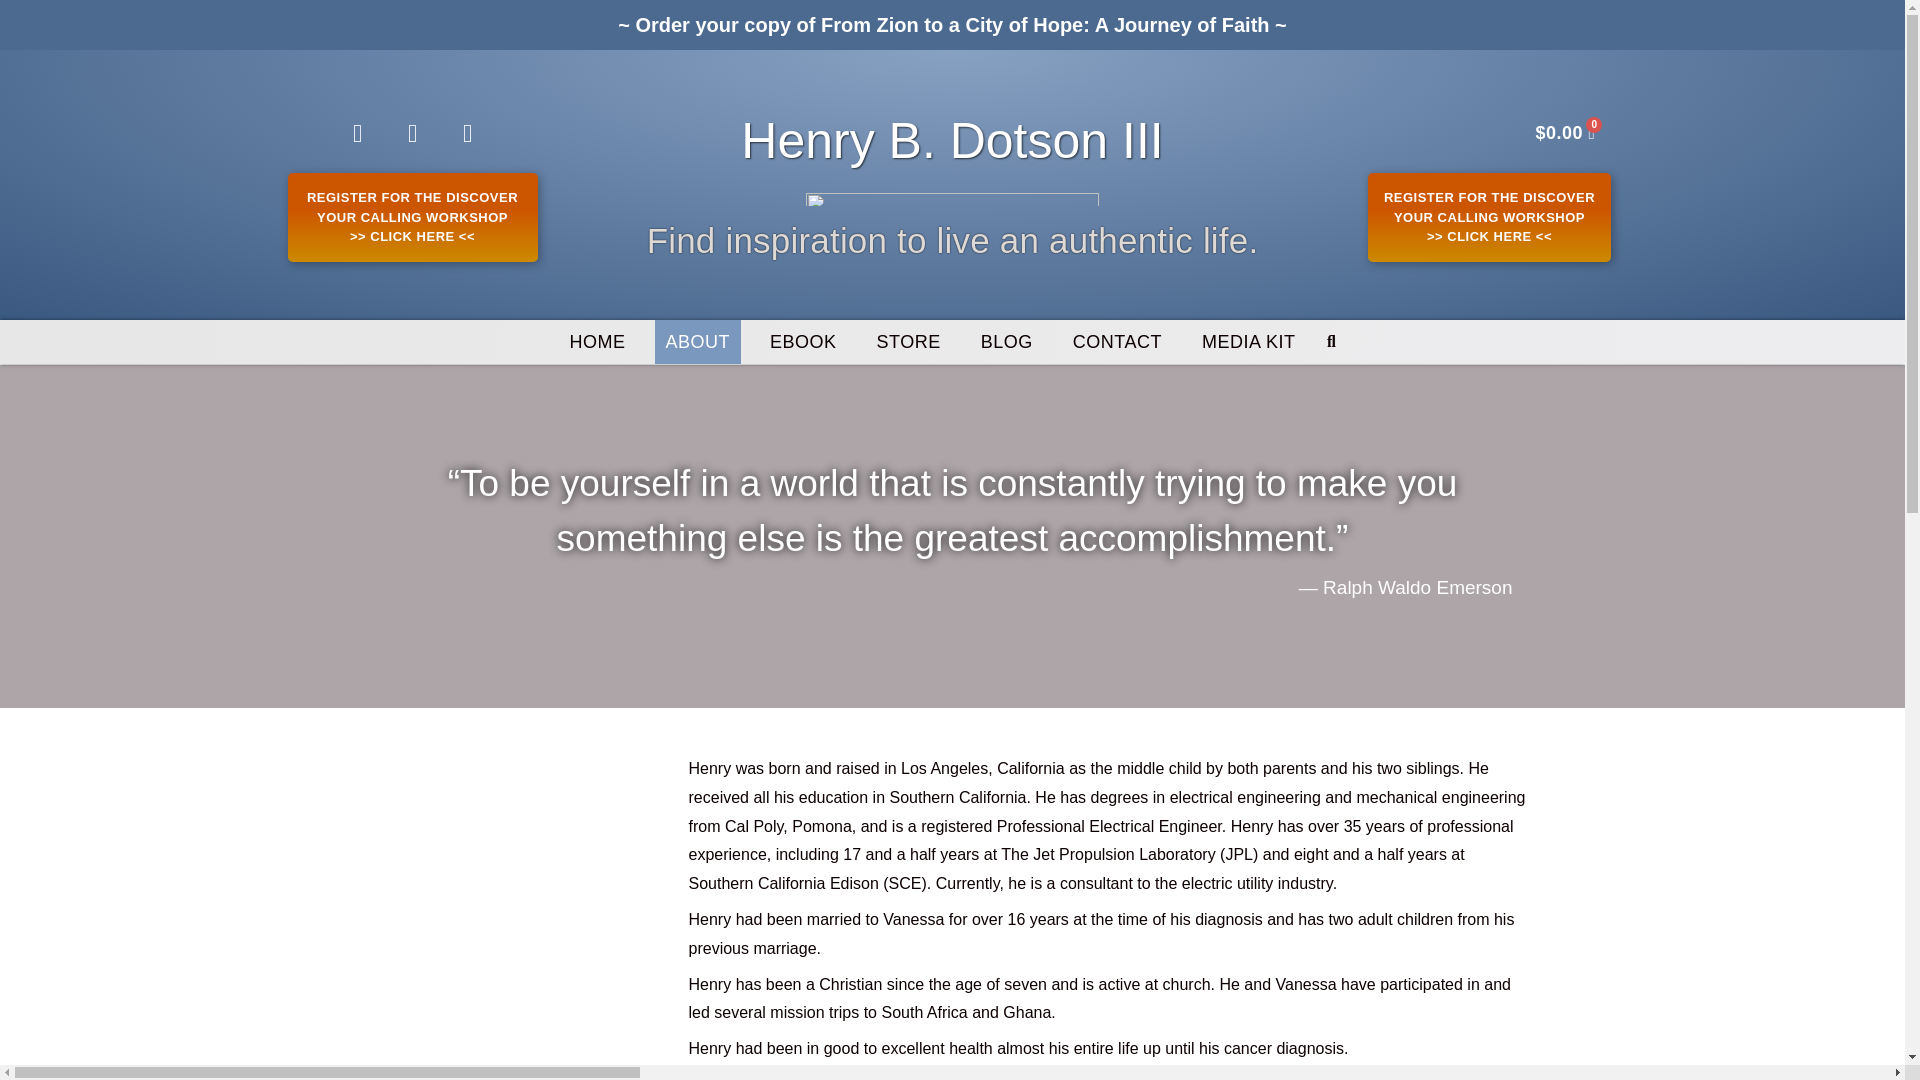 Image resolution: width=1920 pixels, height=1080 pixels. What do you see at coordinates (952, 140) in the screenshot?
I see `Henry B. Dotson III` at bounding box center [952, 140].